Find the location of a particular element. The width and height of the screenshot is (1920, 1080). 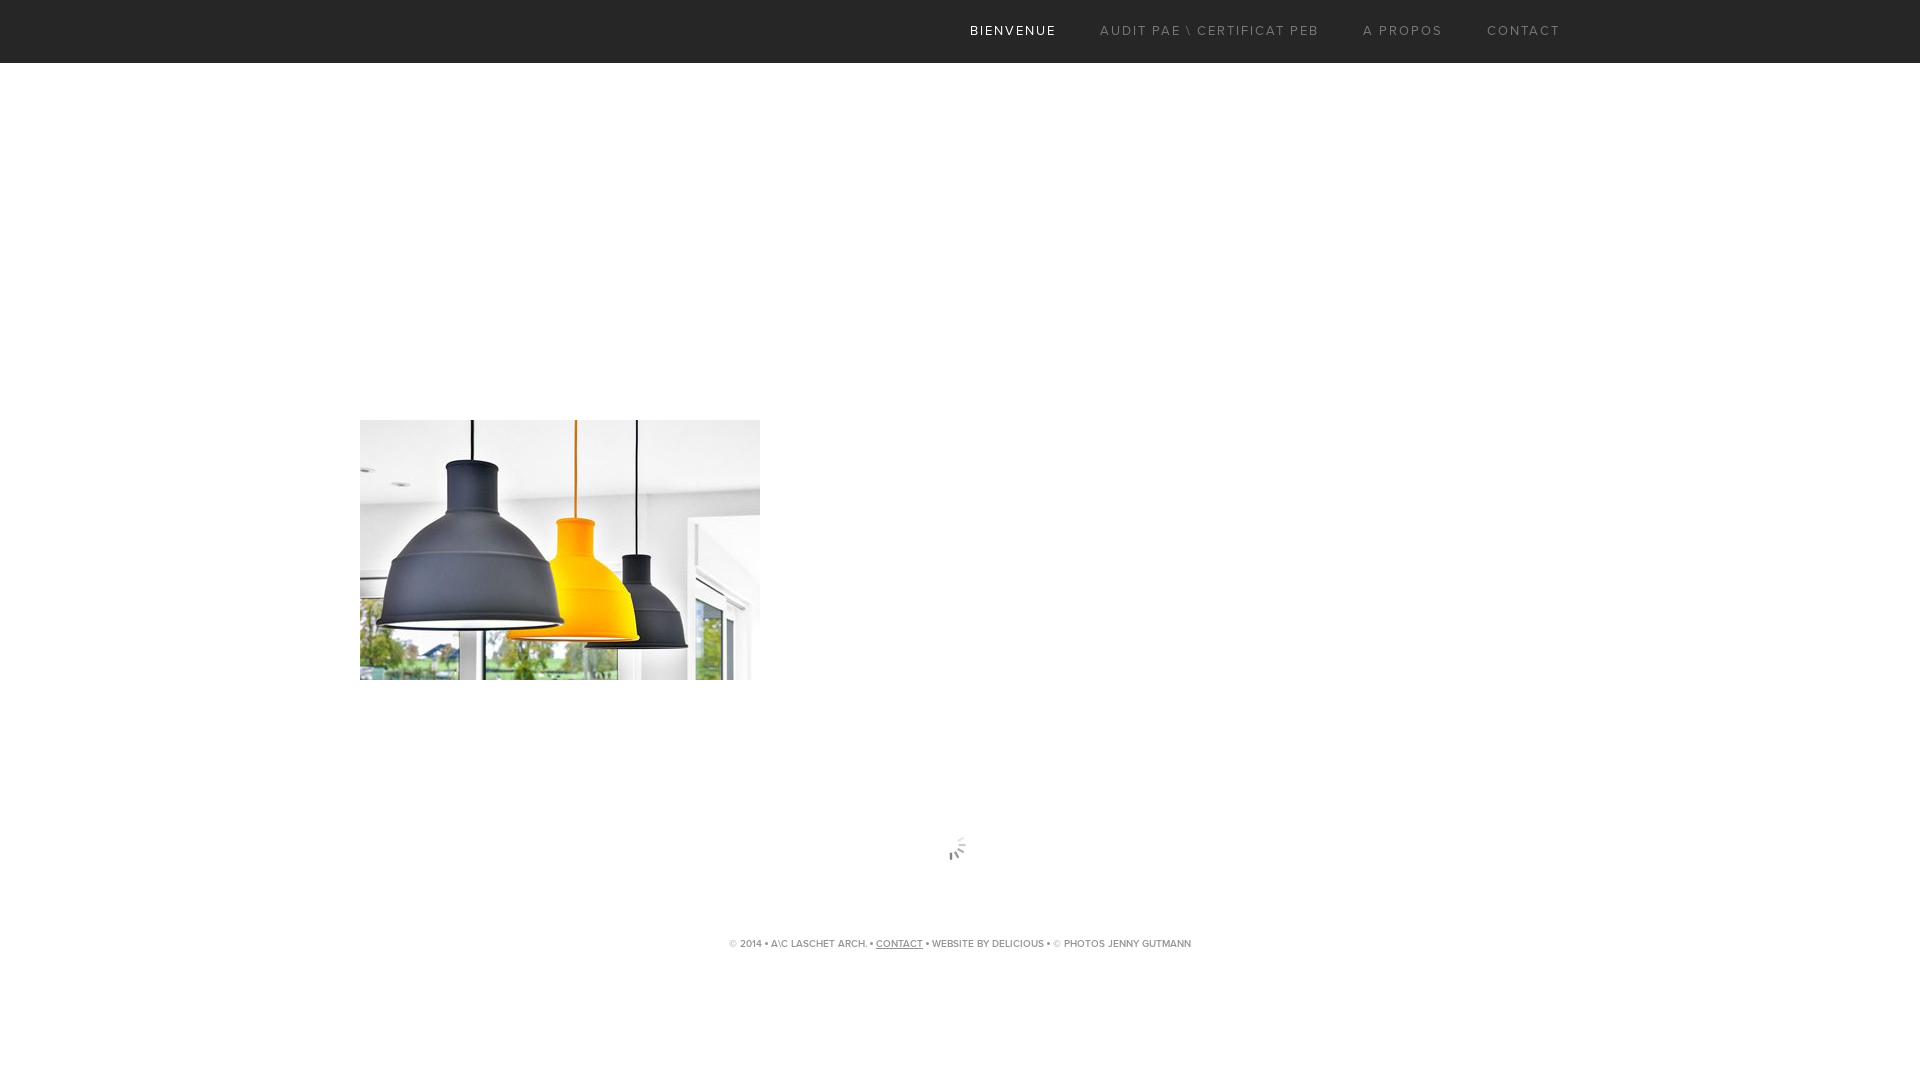

BIENVENUE is located at coordinates (1013, 30).